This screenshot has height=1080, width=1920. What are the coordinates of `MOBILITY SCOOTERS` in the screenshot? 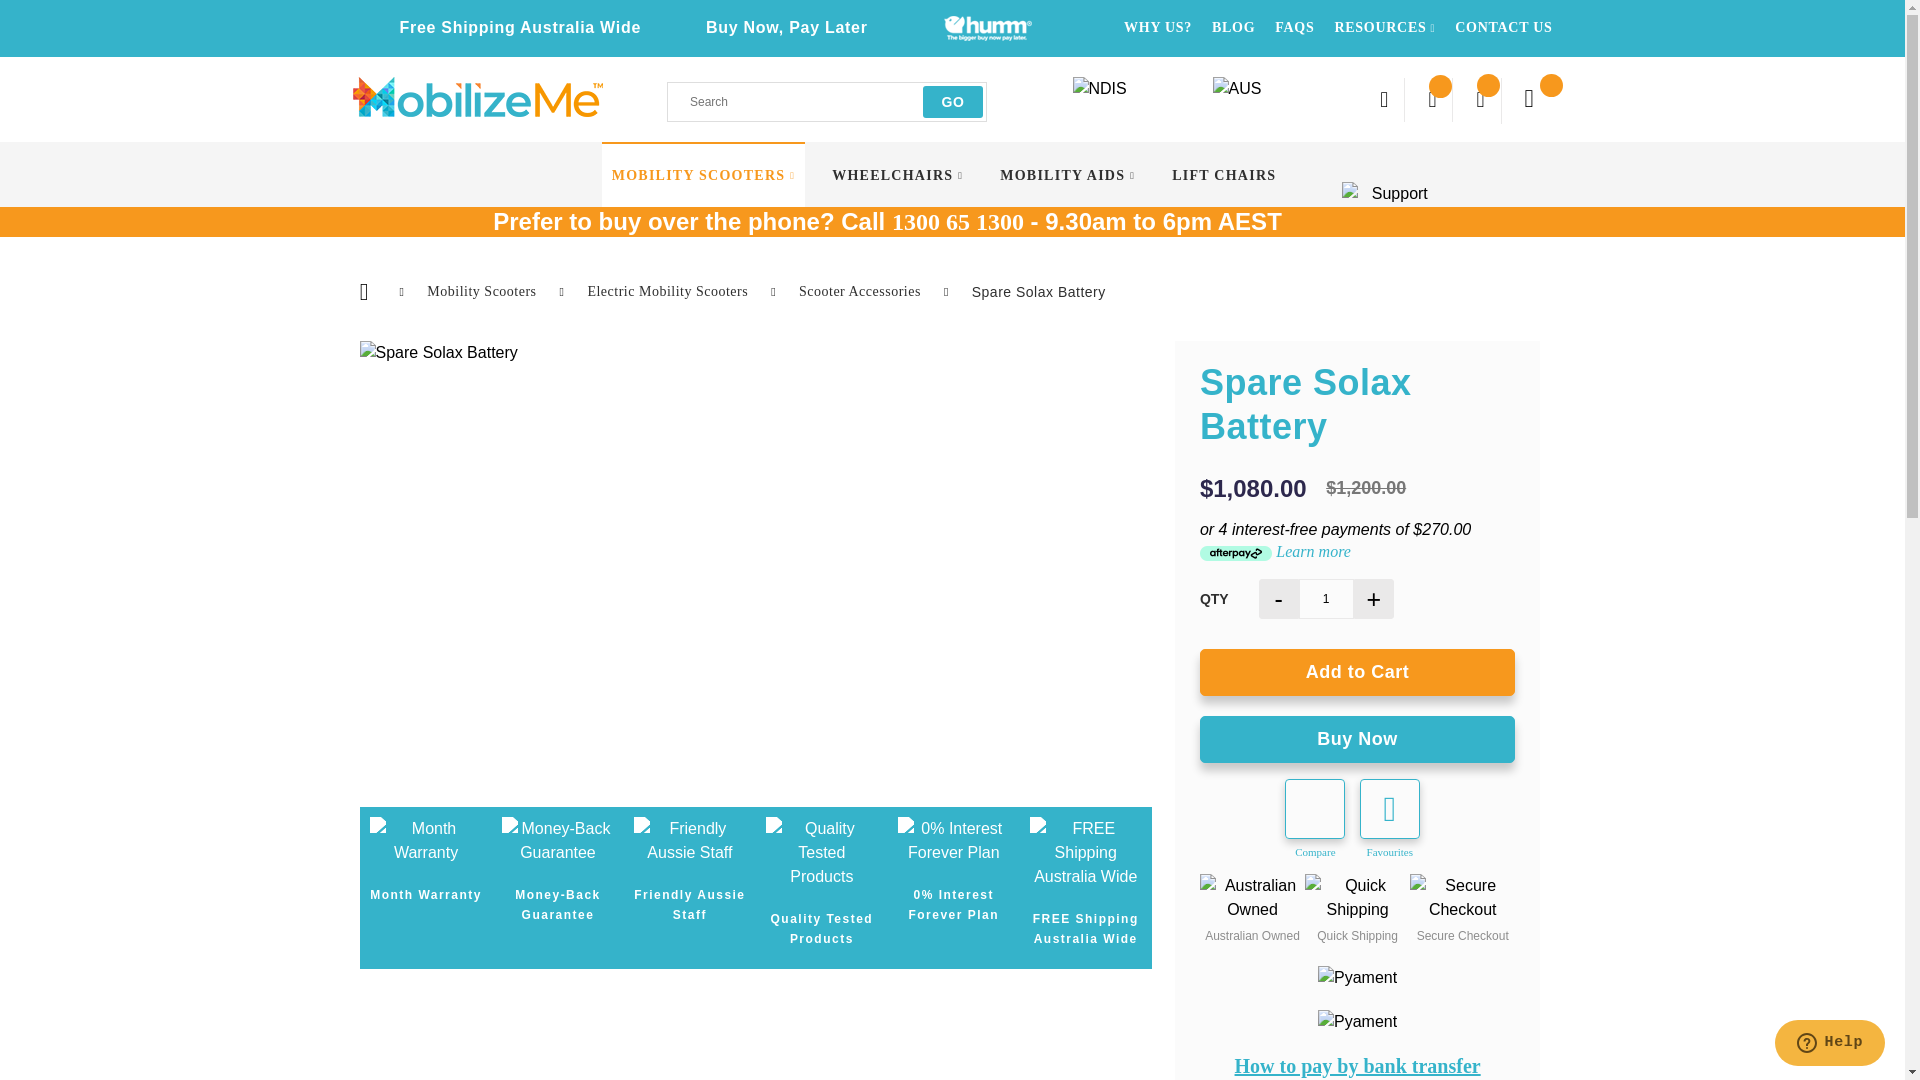 It's located at (704, 176).